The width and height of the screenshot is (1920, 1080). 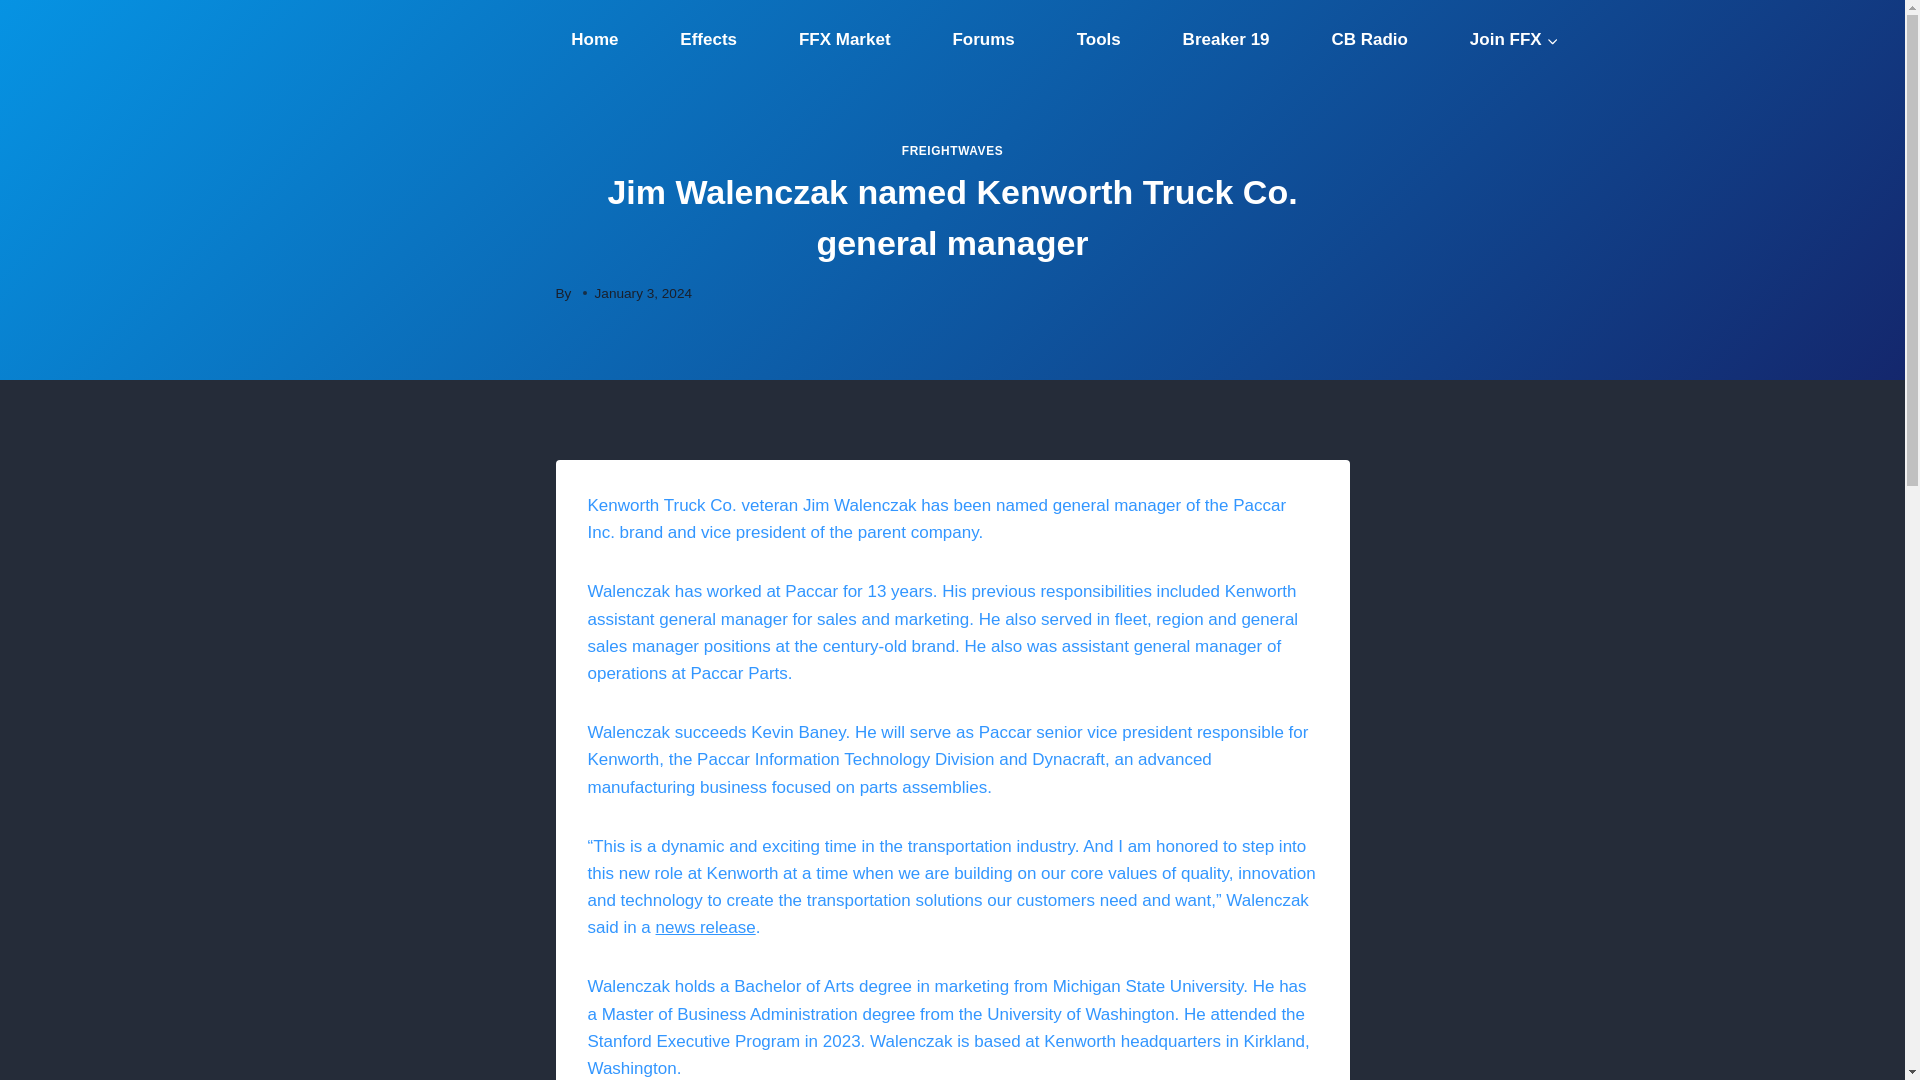 I want to click on Forums, so click(x=984, y=40).